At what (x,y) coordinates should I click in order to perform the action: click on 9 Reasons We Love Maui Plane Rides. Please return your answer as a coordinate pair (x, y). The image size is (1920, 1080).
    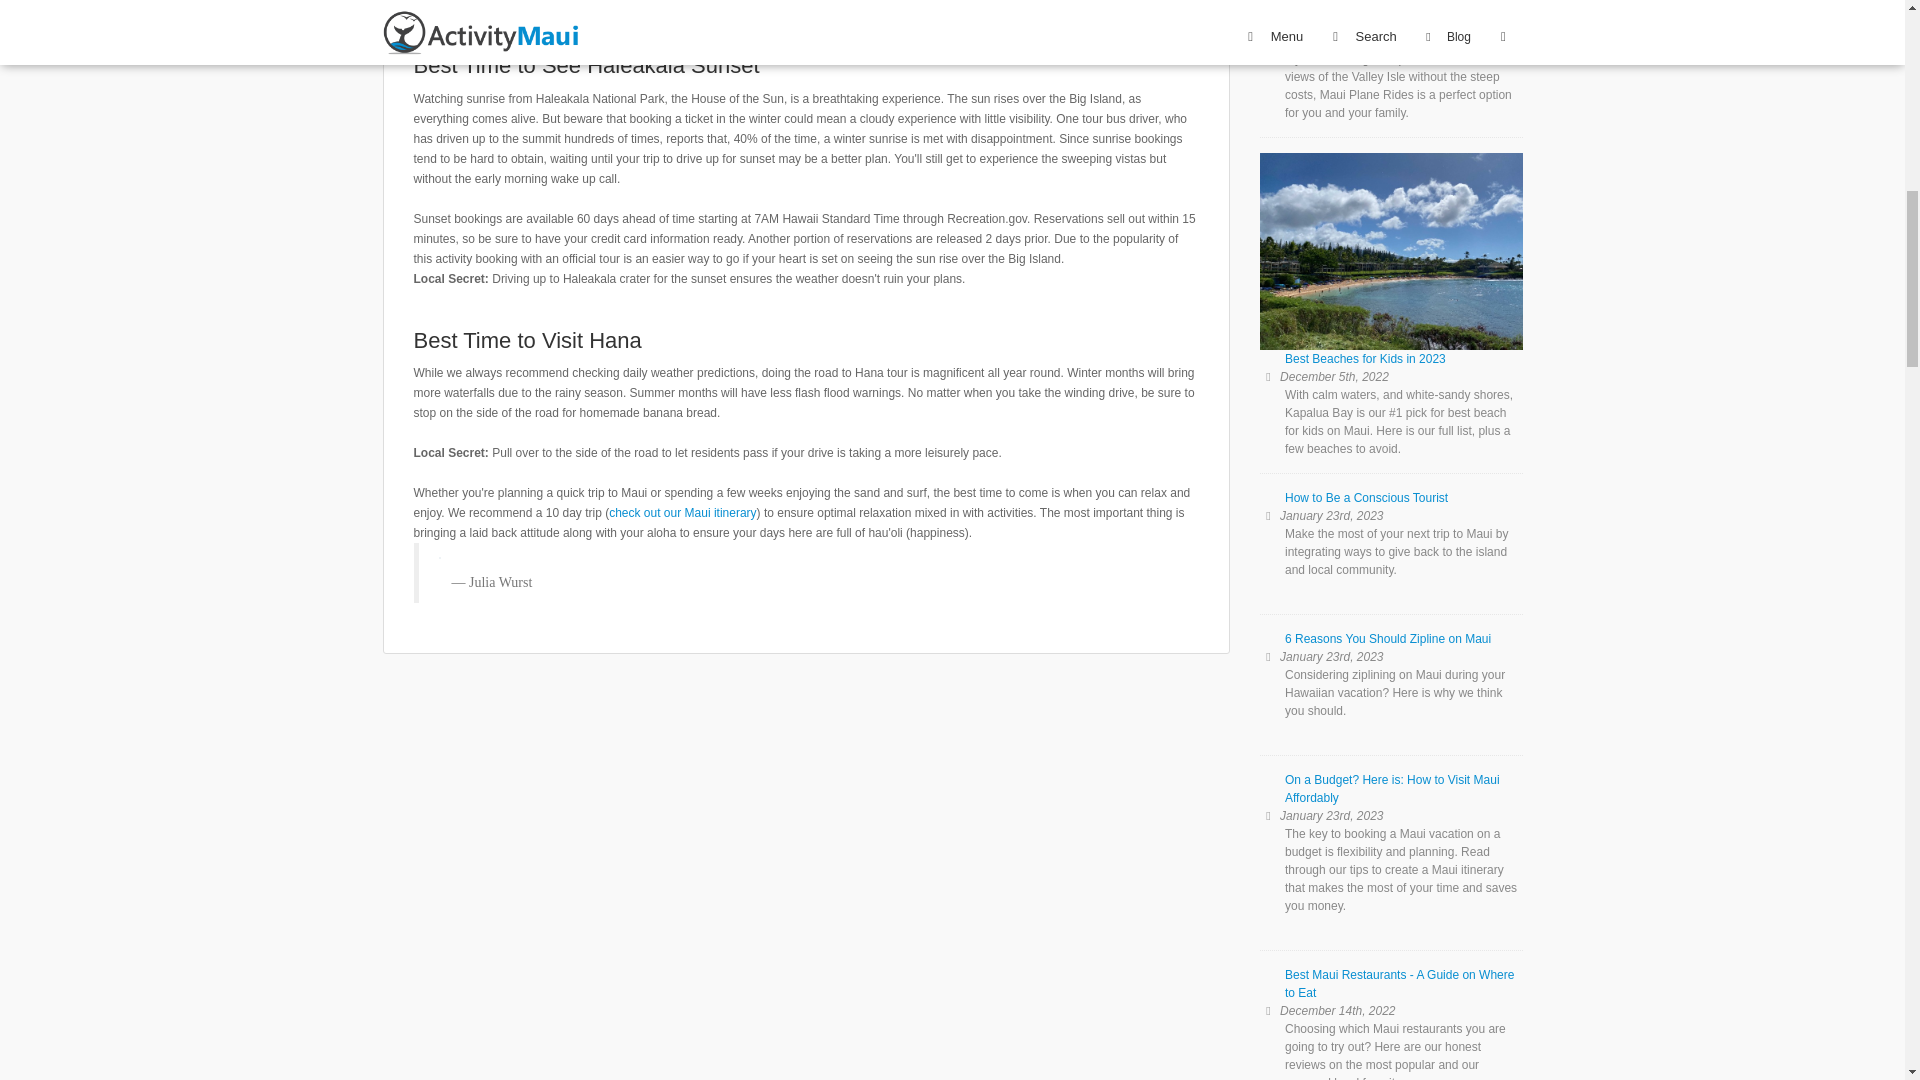
    Looking at the image, I should click on (1390, 24).